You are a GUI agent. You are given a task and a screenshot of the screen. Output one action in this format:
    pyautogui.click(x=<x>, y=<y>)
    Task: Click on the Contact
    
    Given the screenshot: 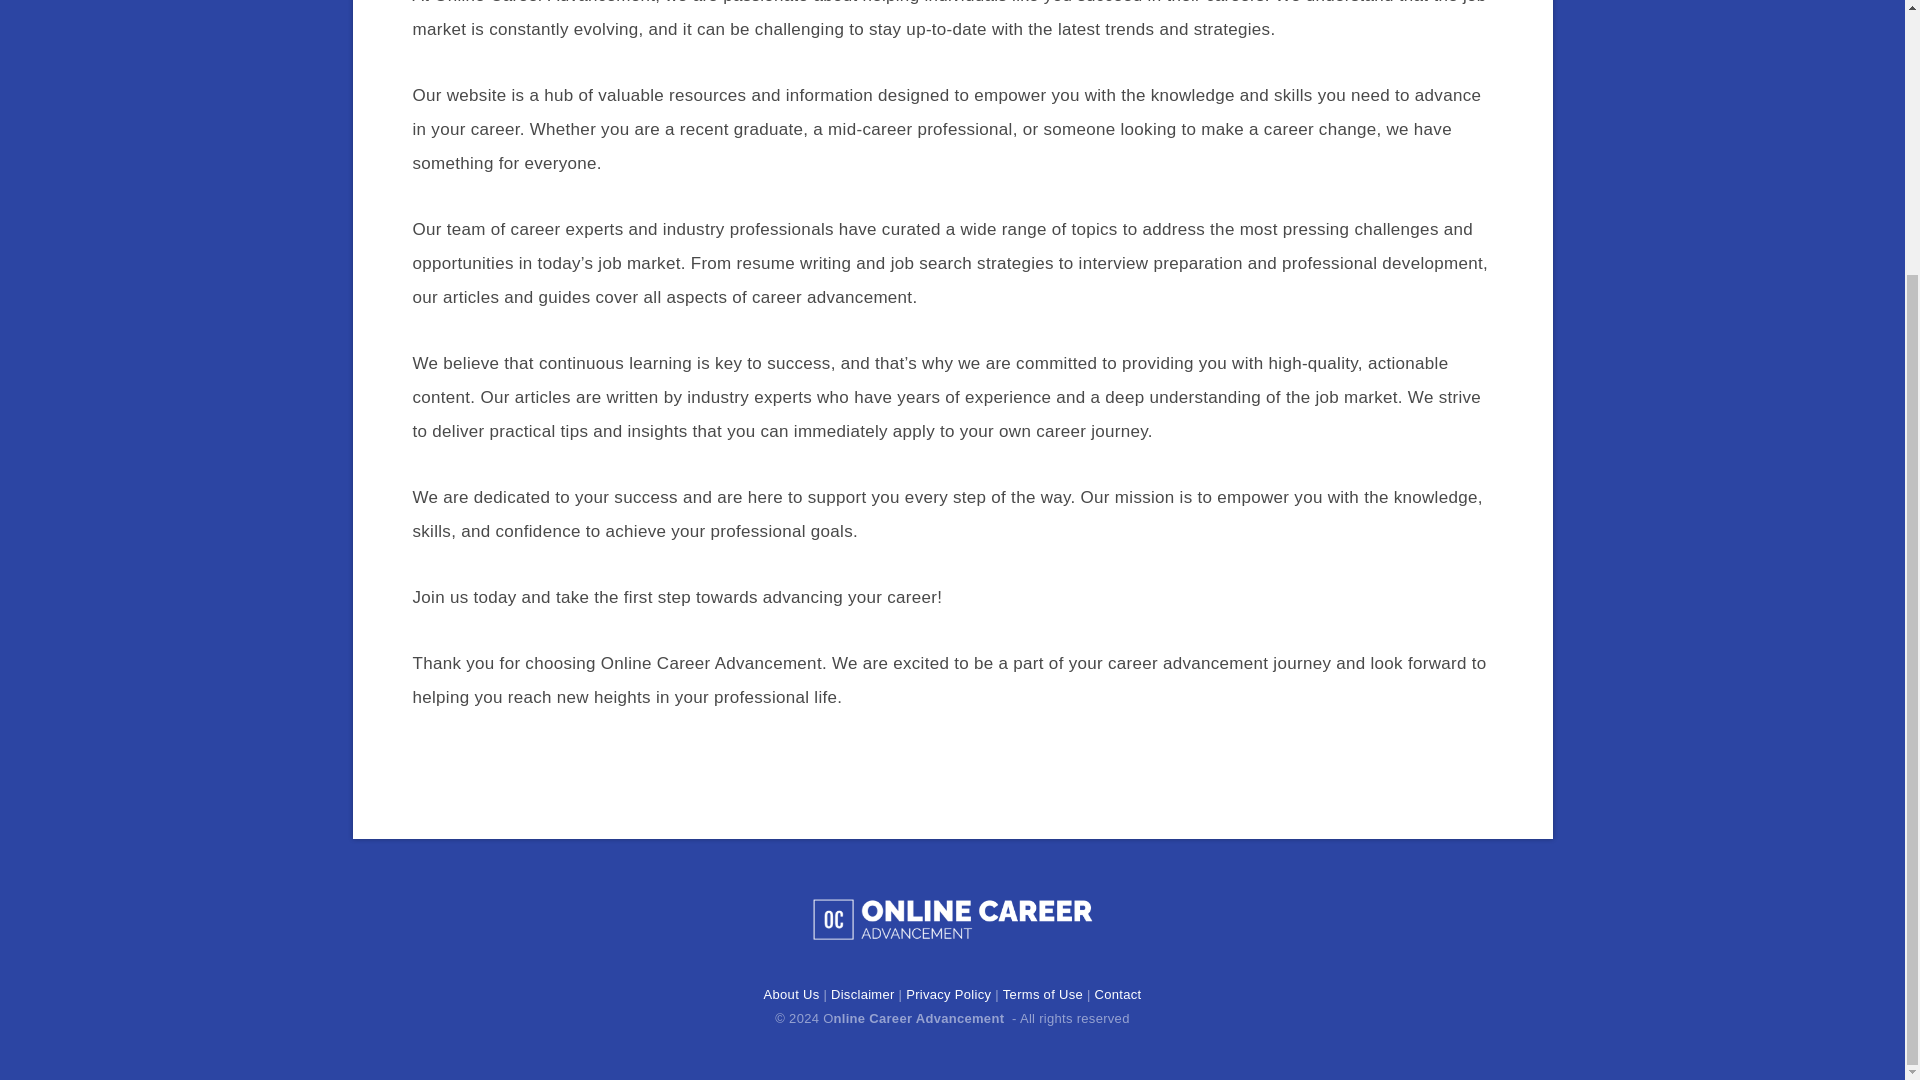 What is the action you would take?
    pyautogui.click(x=1117, y=996)
    